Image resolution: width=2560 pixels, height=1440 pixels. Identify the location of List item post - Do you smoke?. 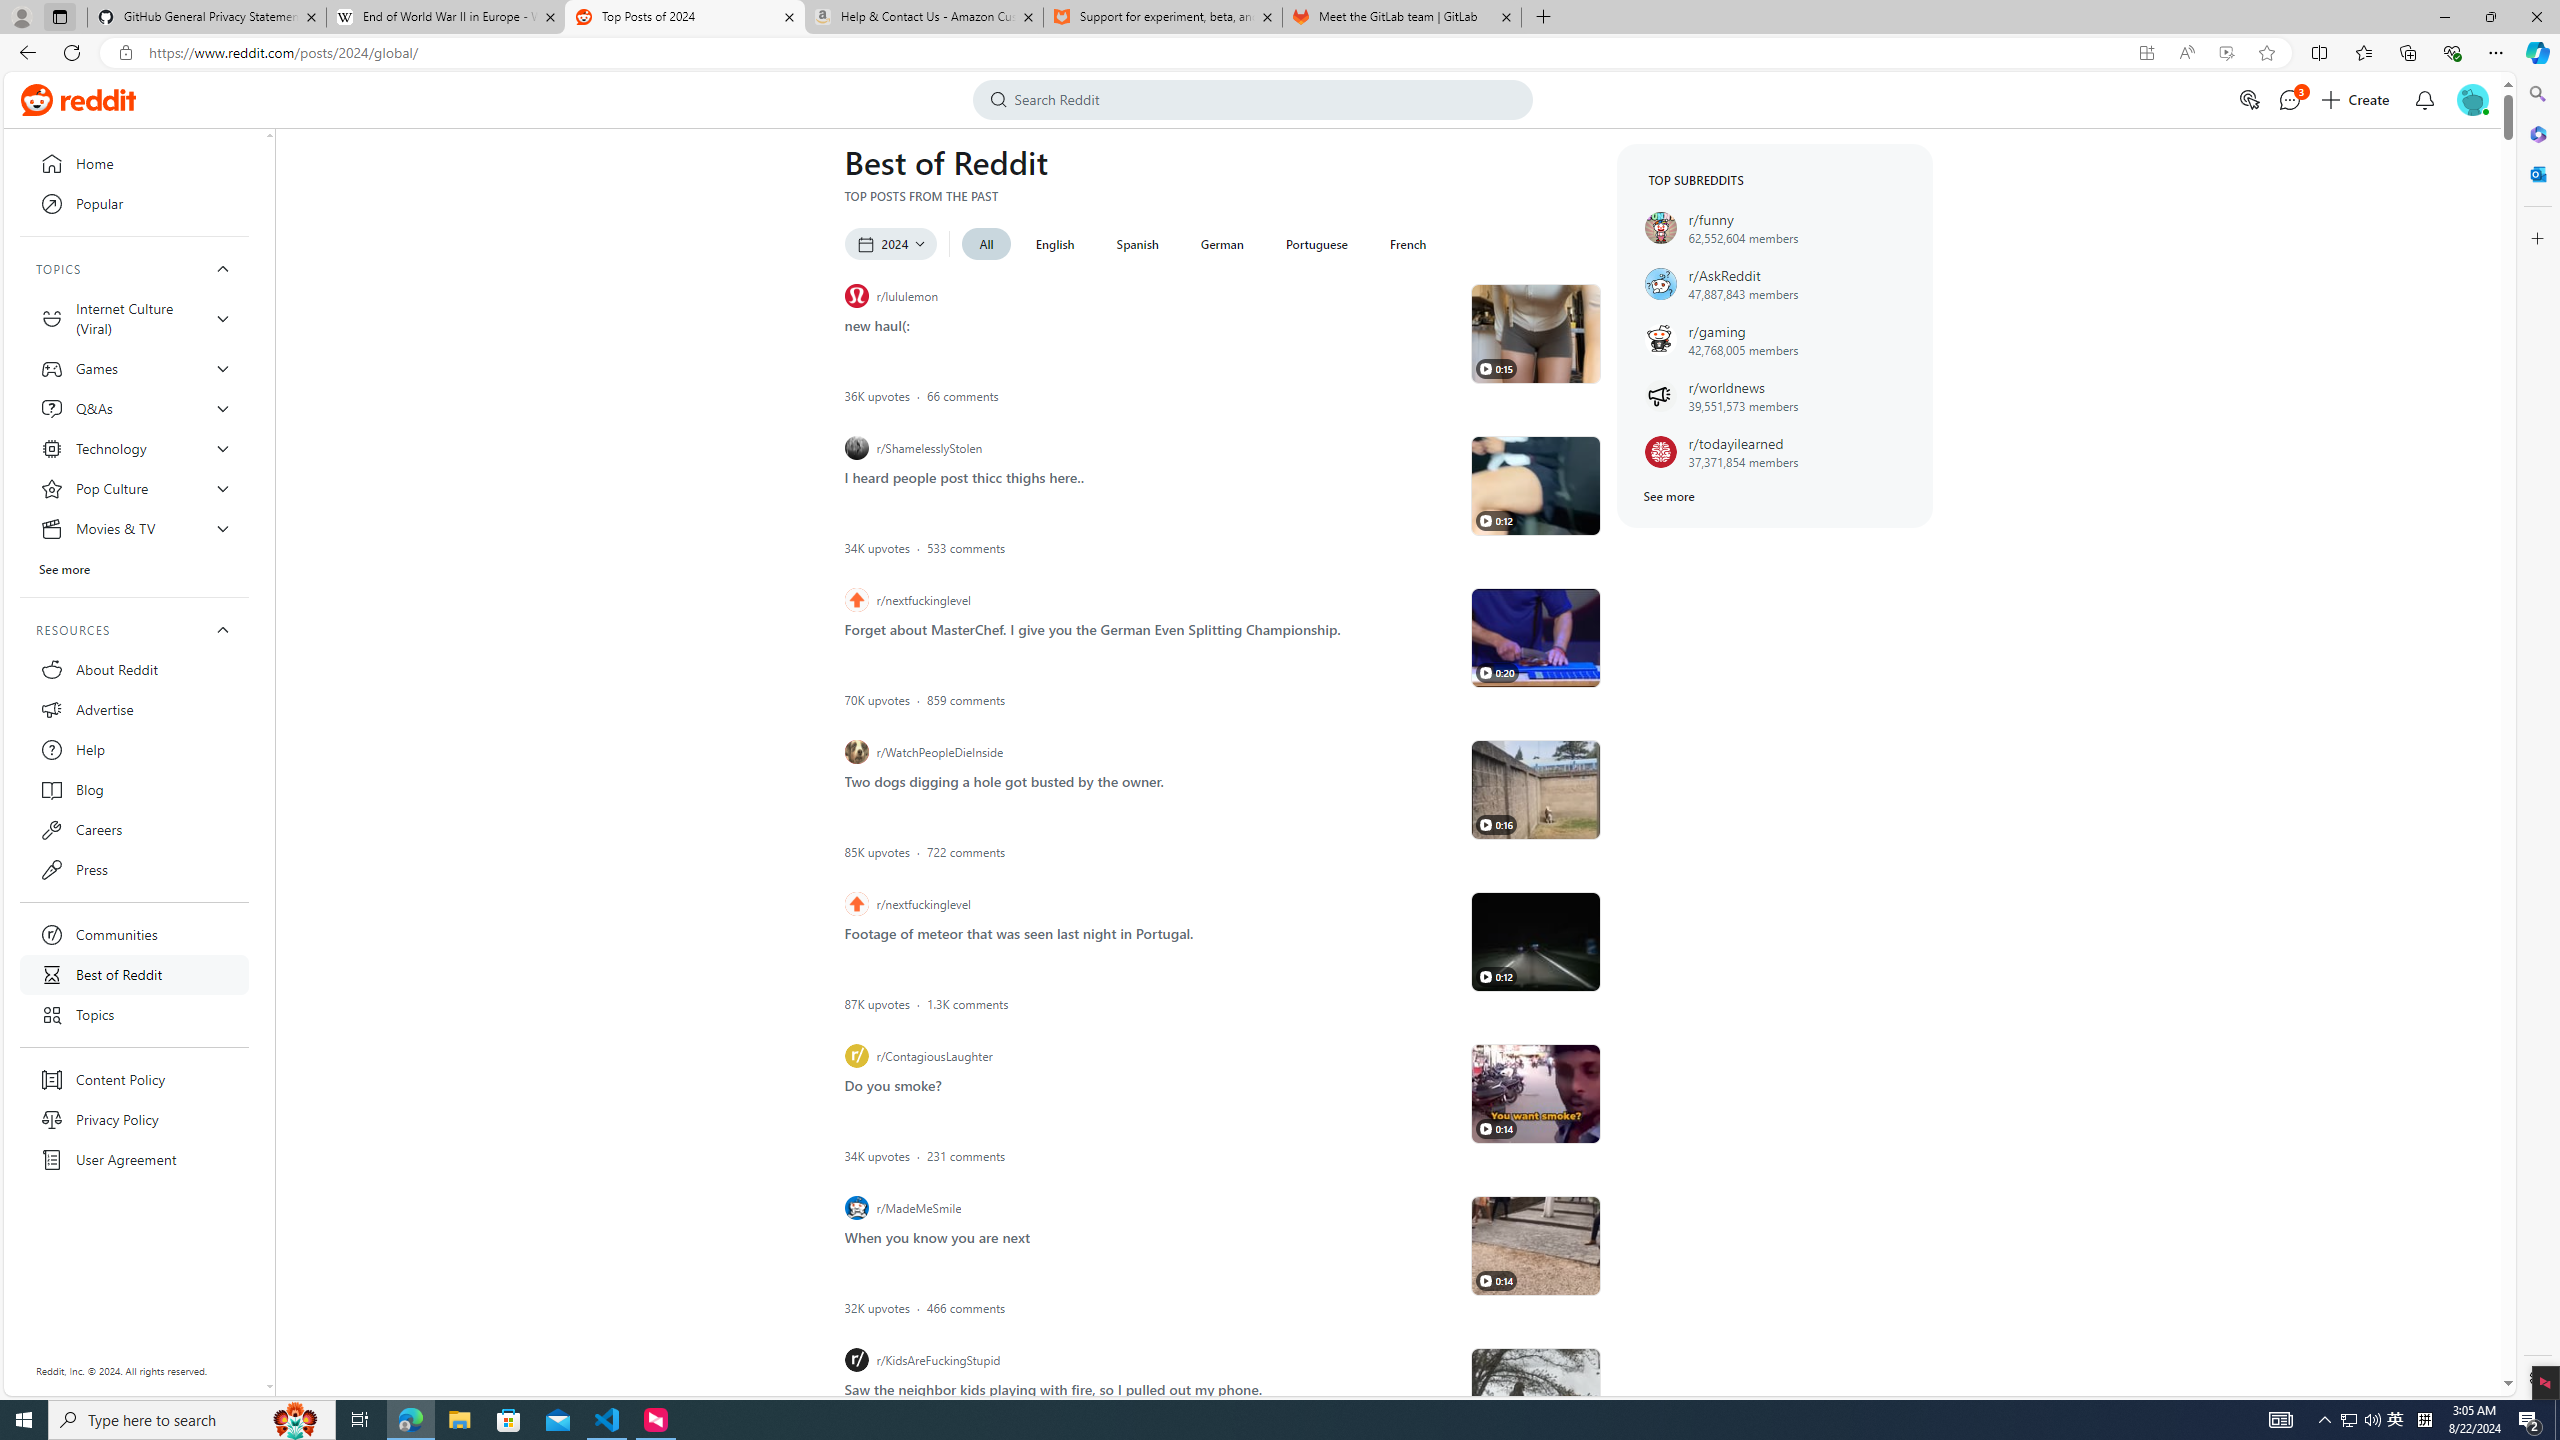
(893, 1084).